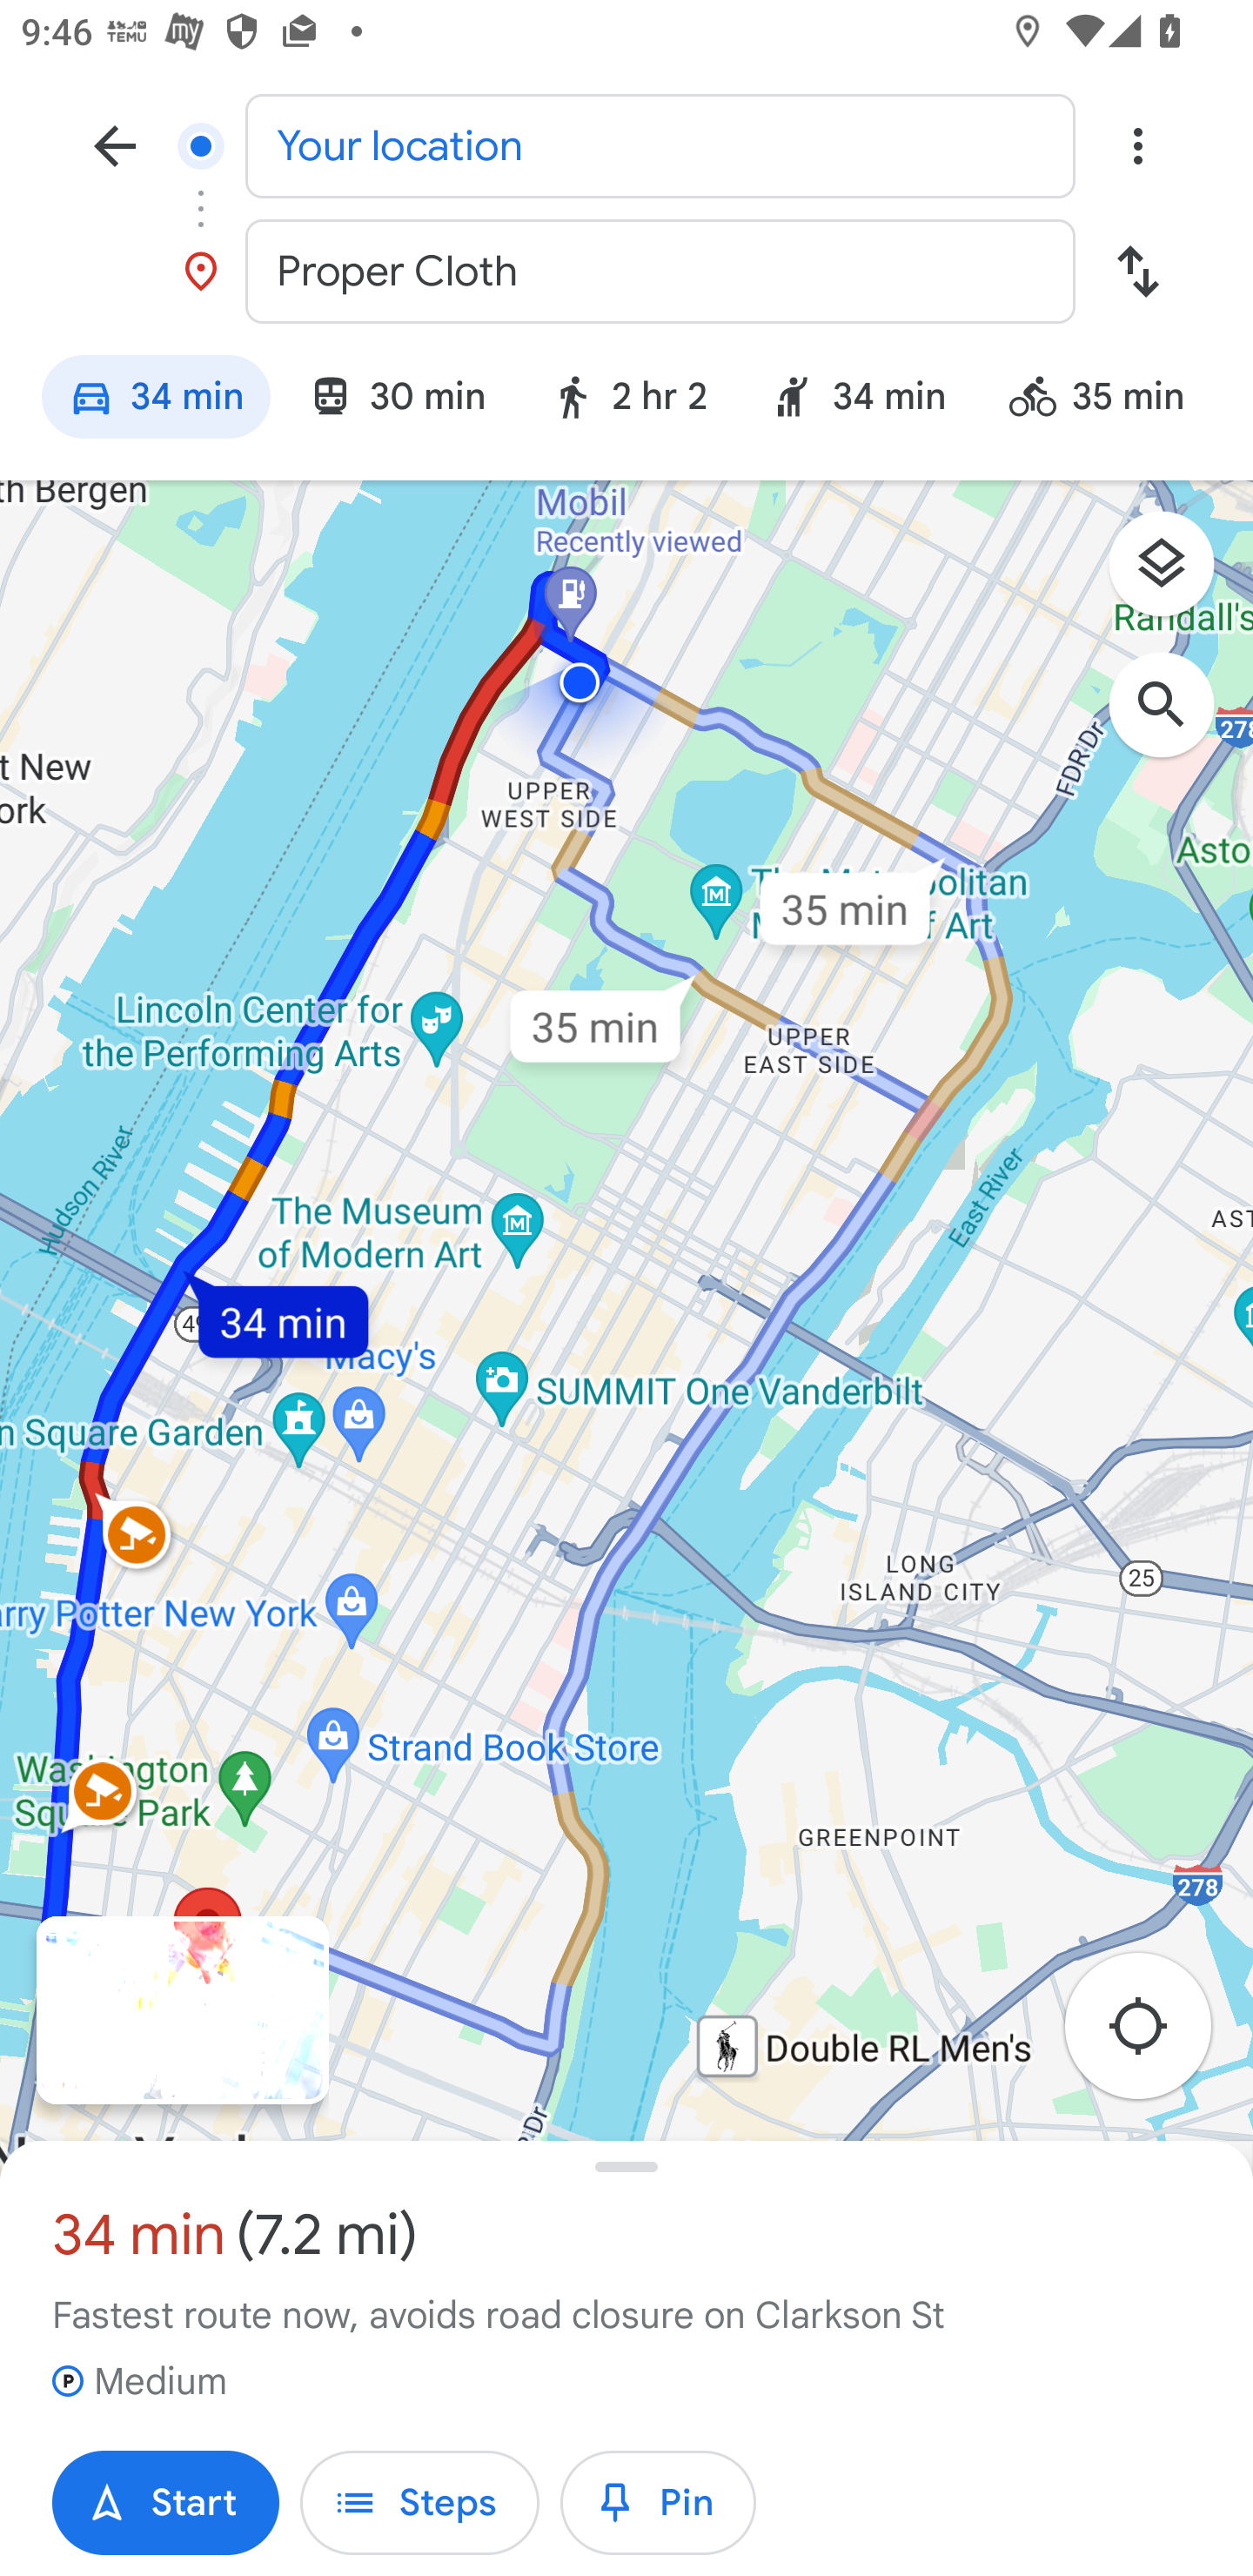  Describe the element at coordinates (396, 401) in the screenshot. I see `Transit mode: 30 min 30 min` at that location.